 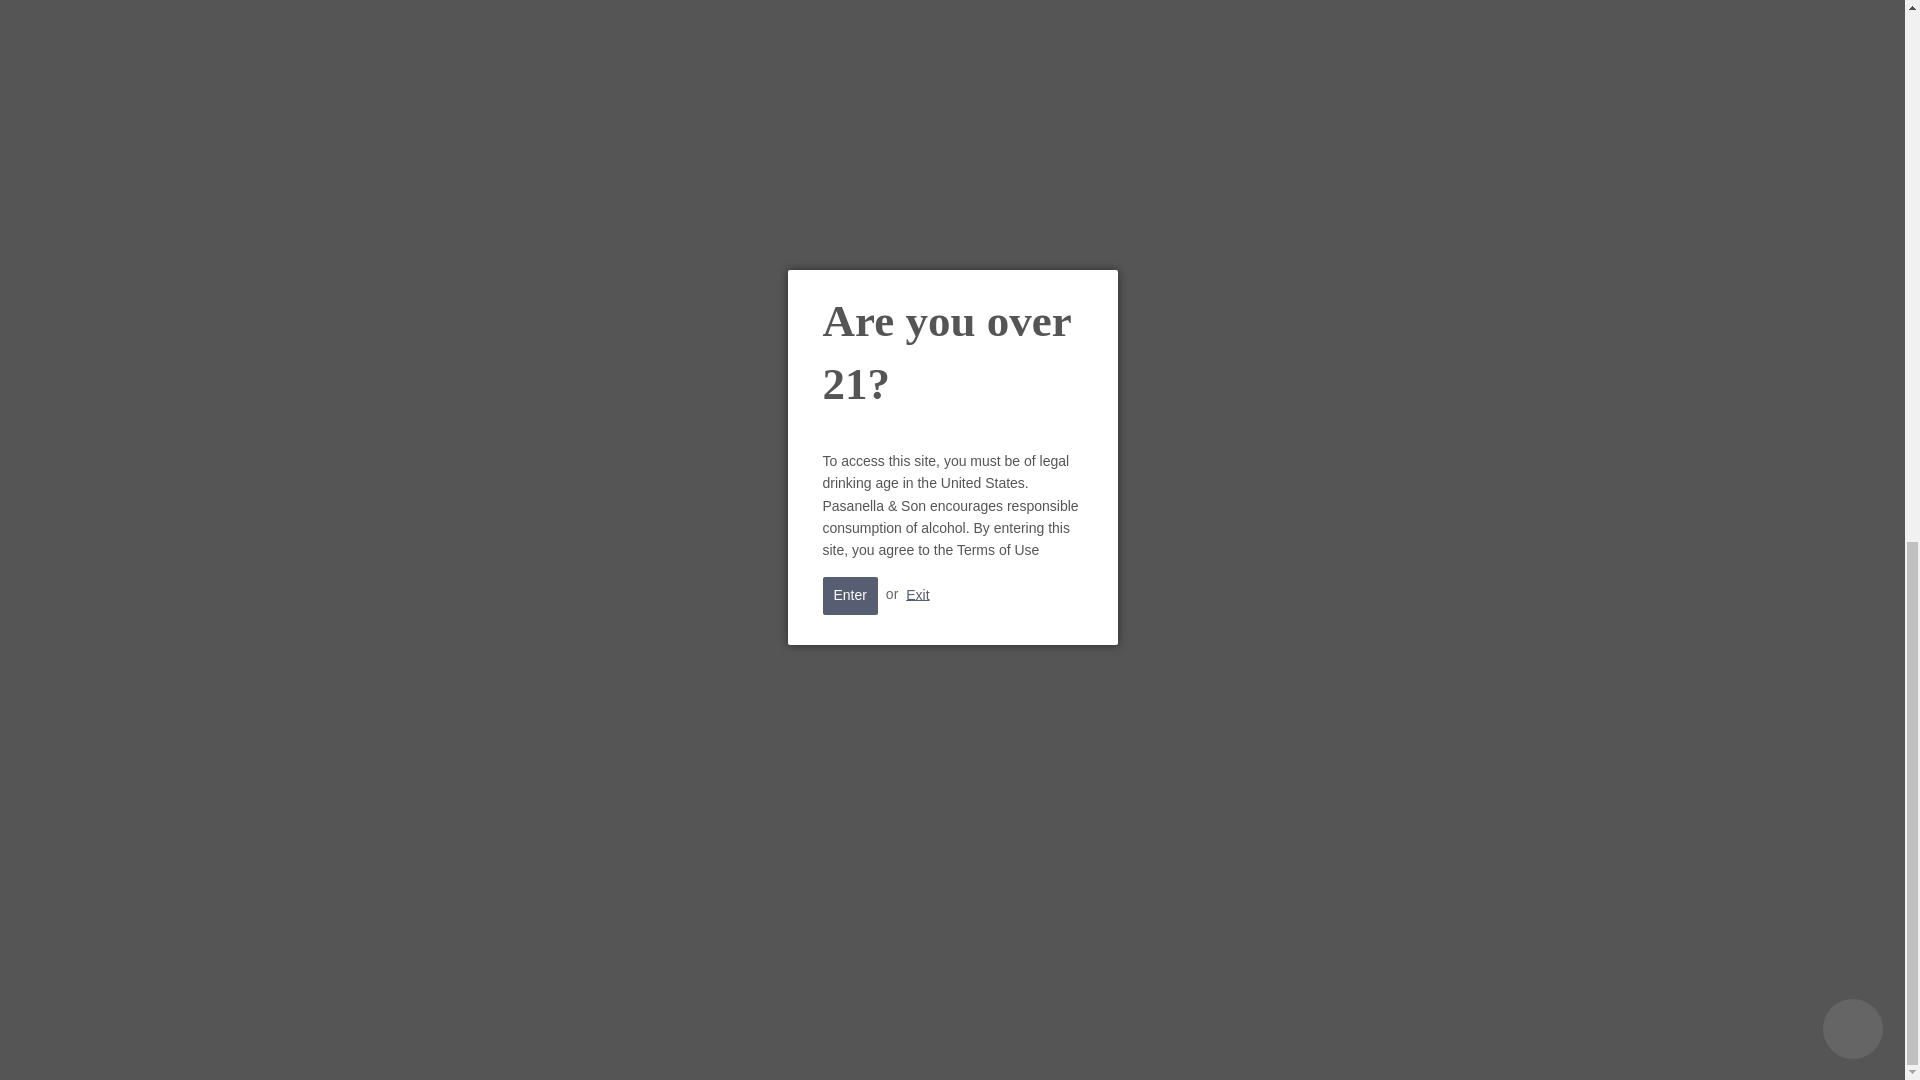 What do you see at coordinates (781, 1032) in the screenshot?
I see `DINERS CLUB` at bounding box center [781, 1032].